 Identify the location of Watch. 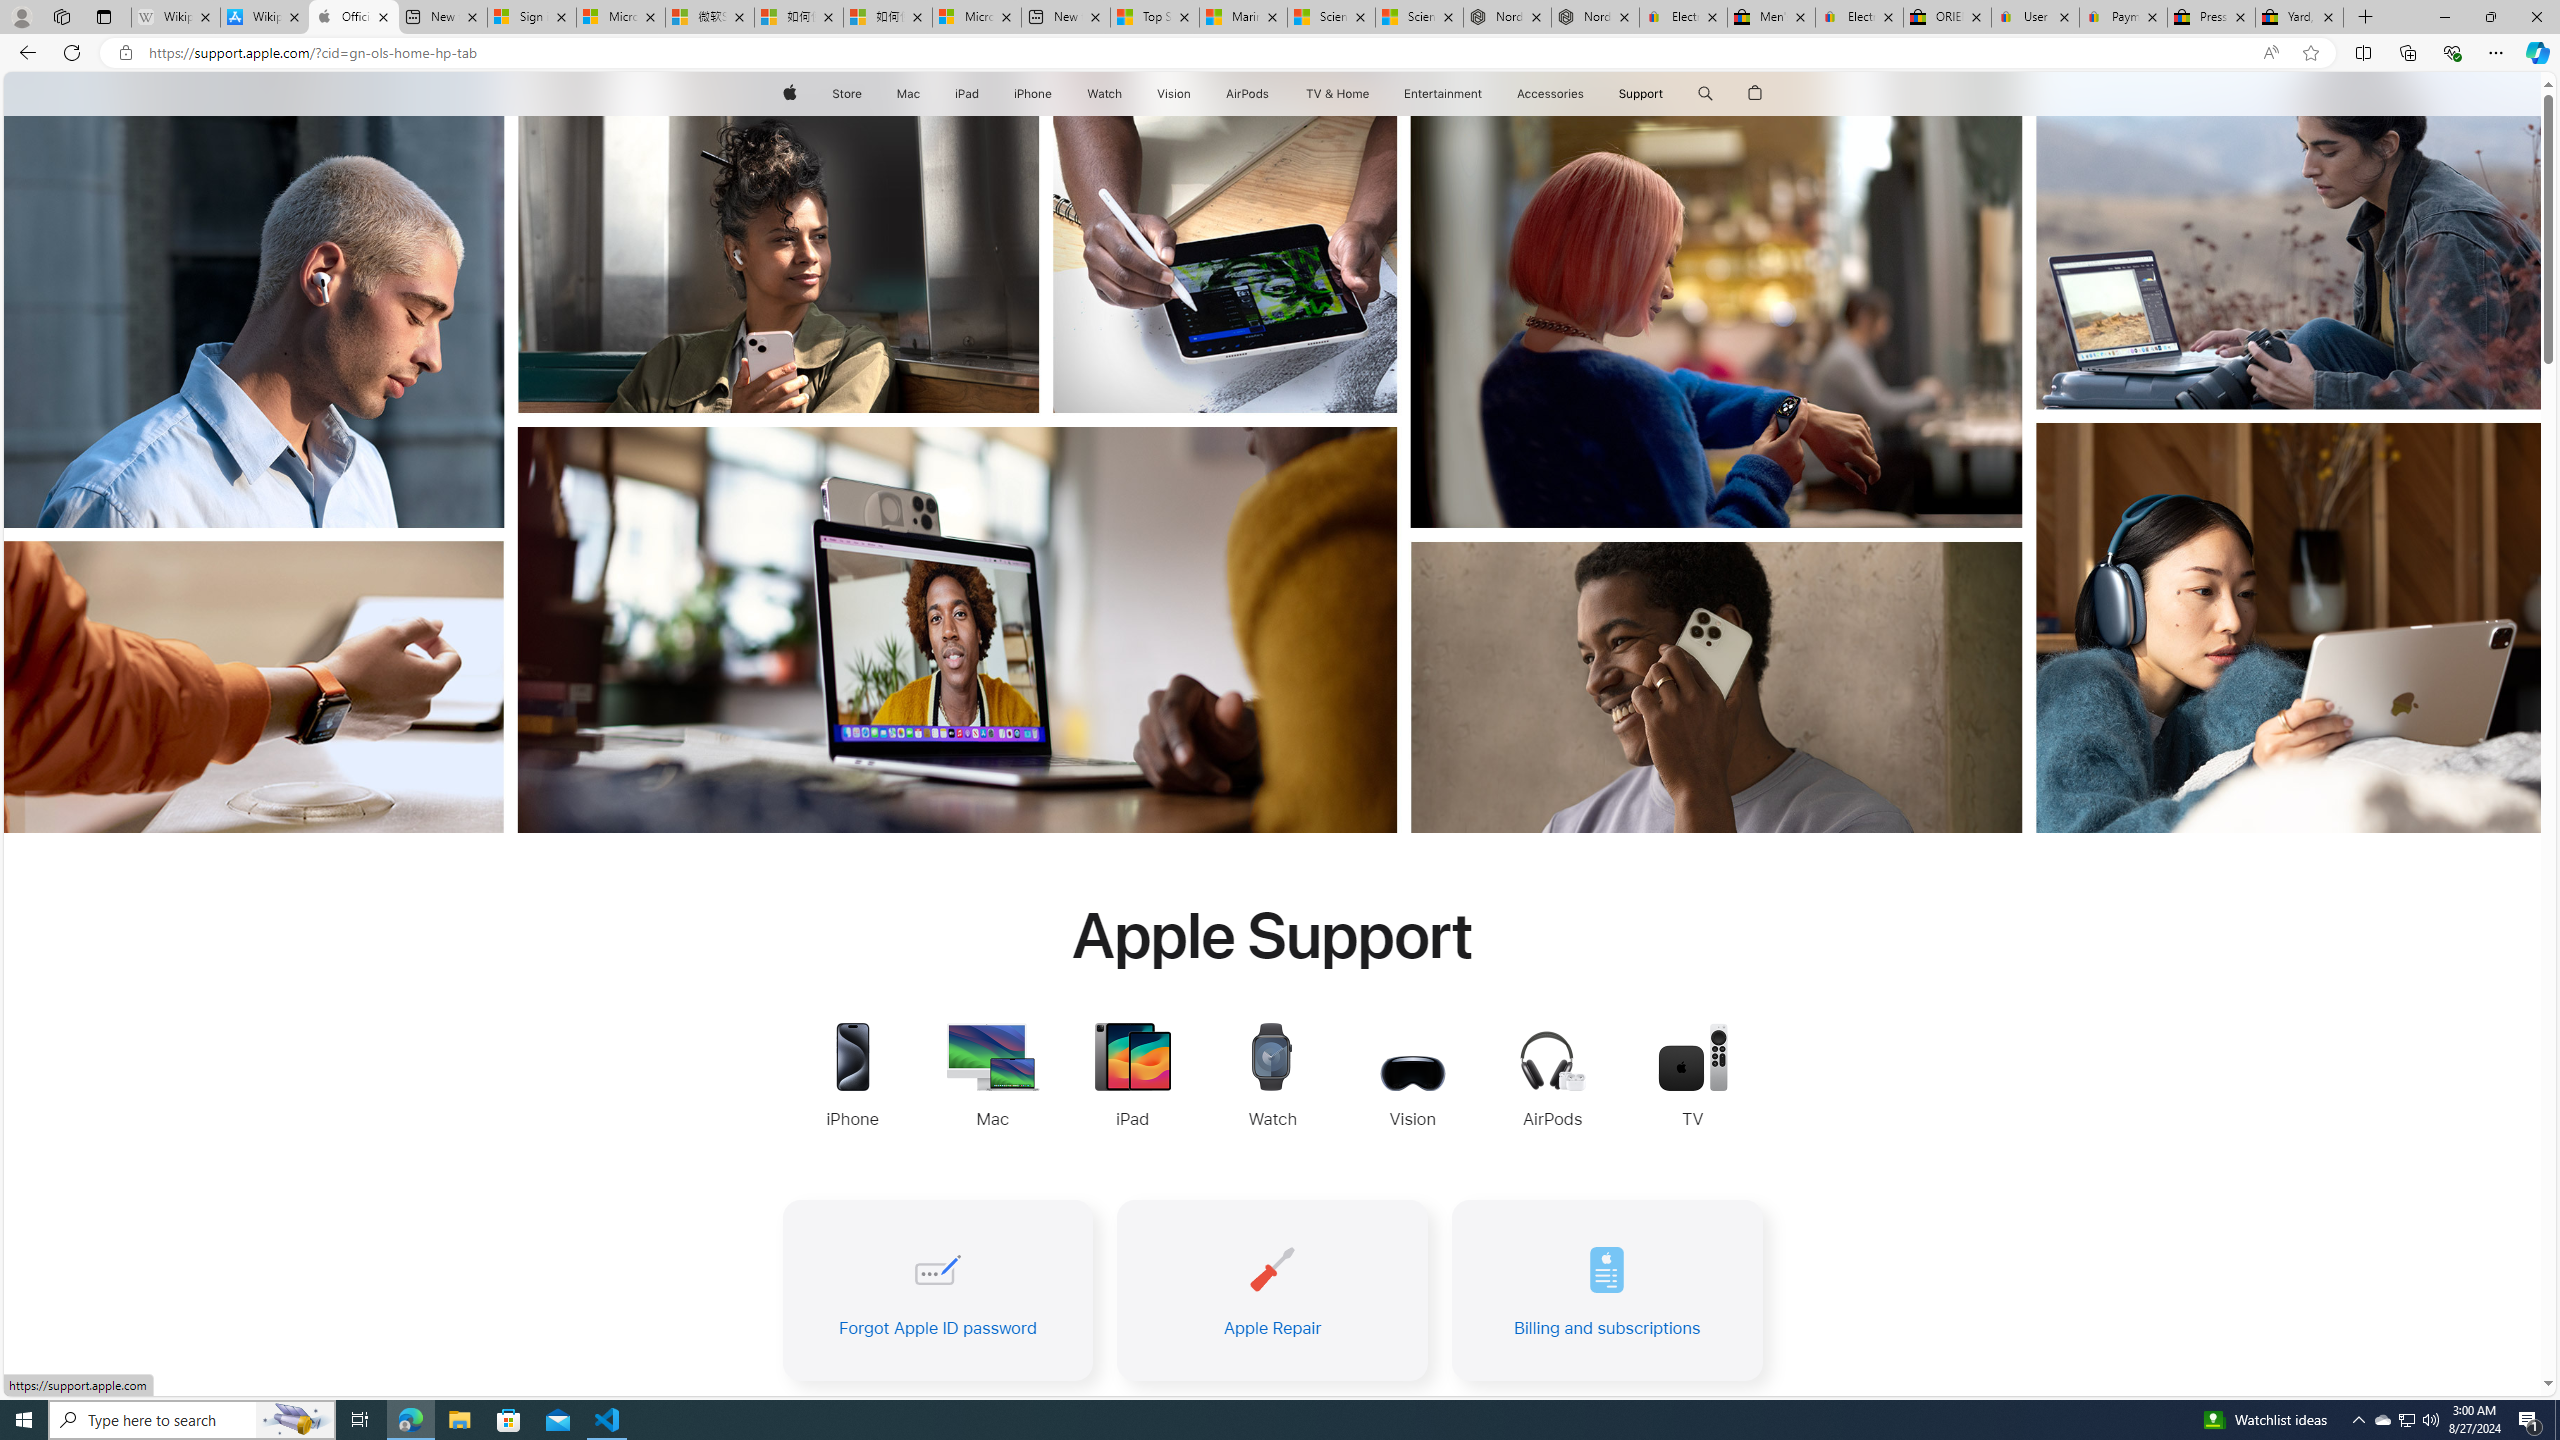
(1104, 94).